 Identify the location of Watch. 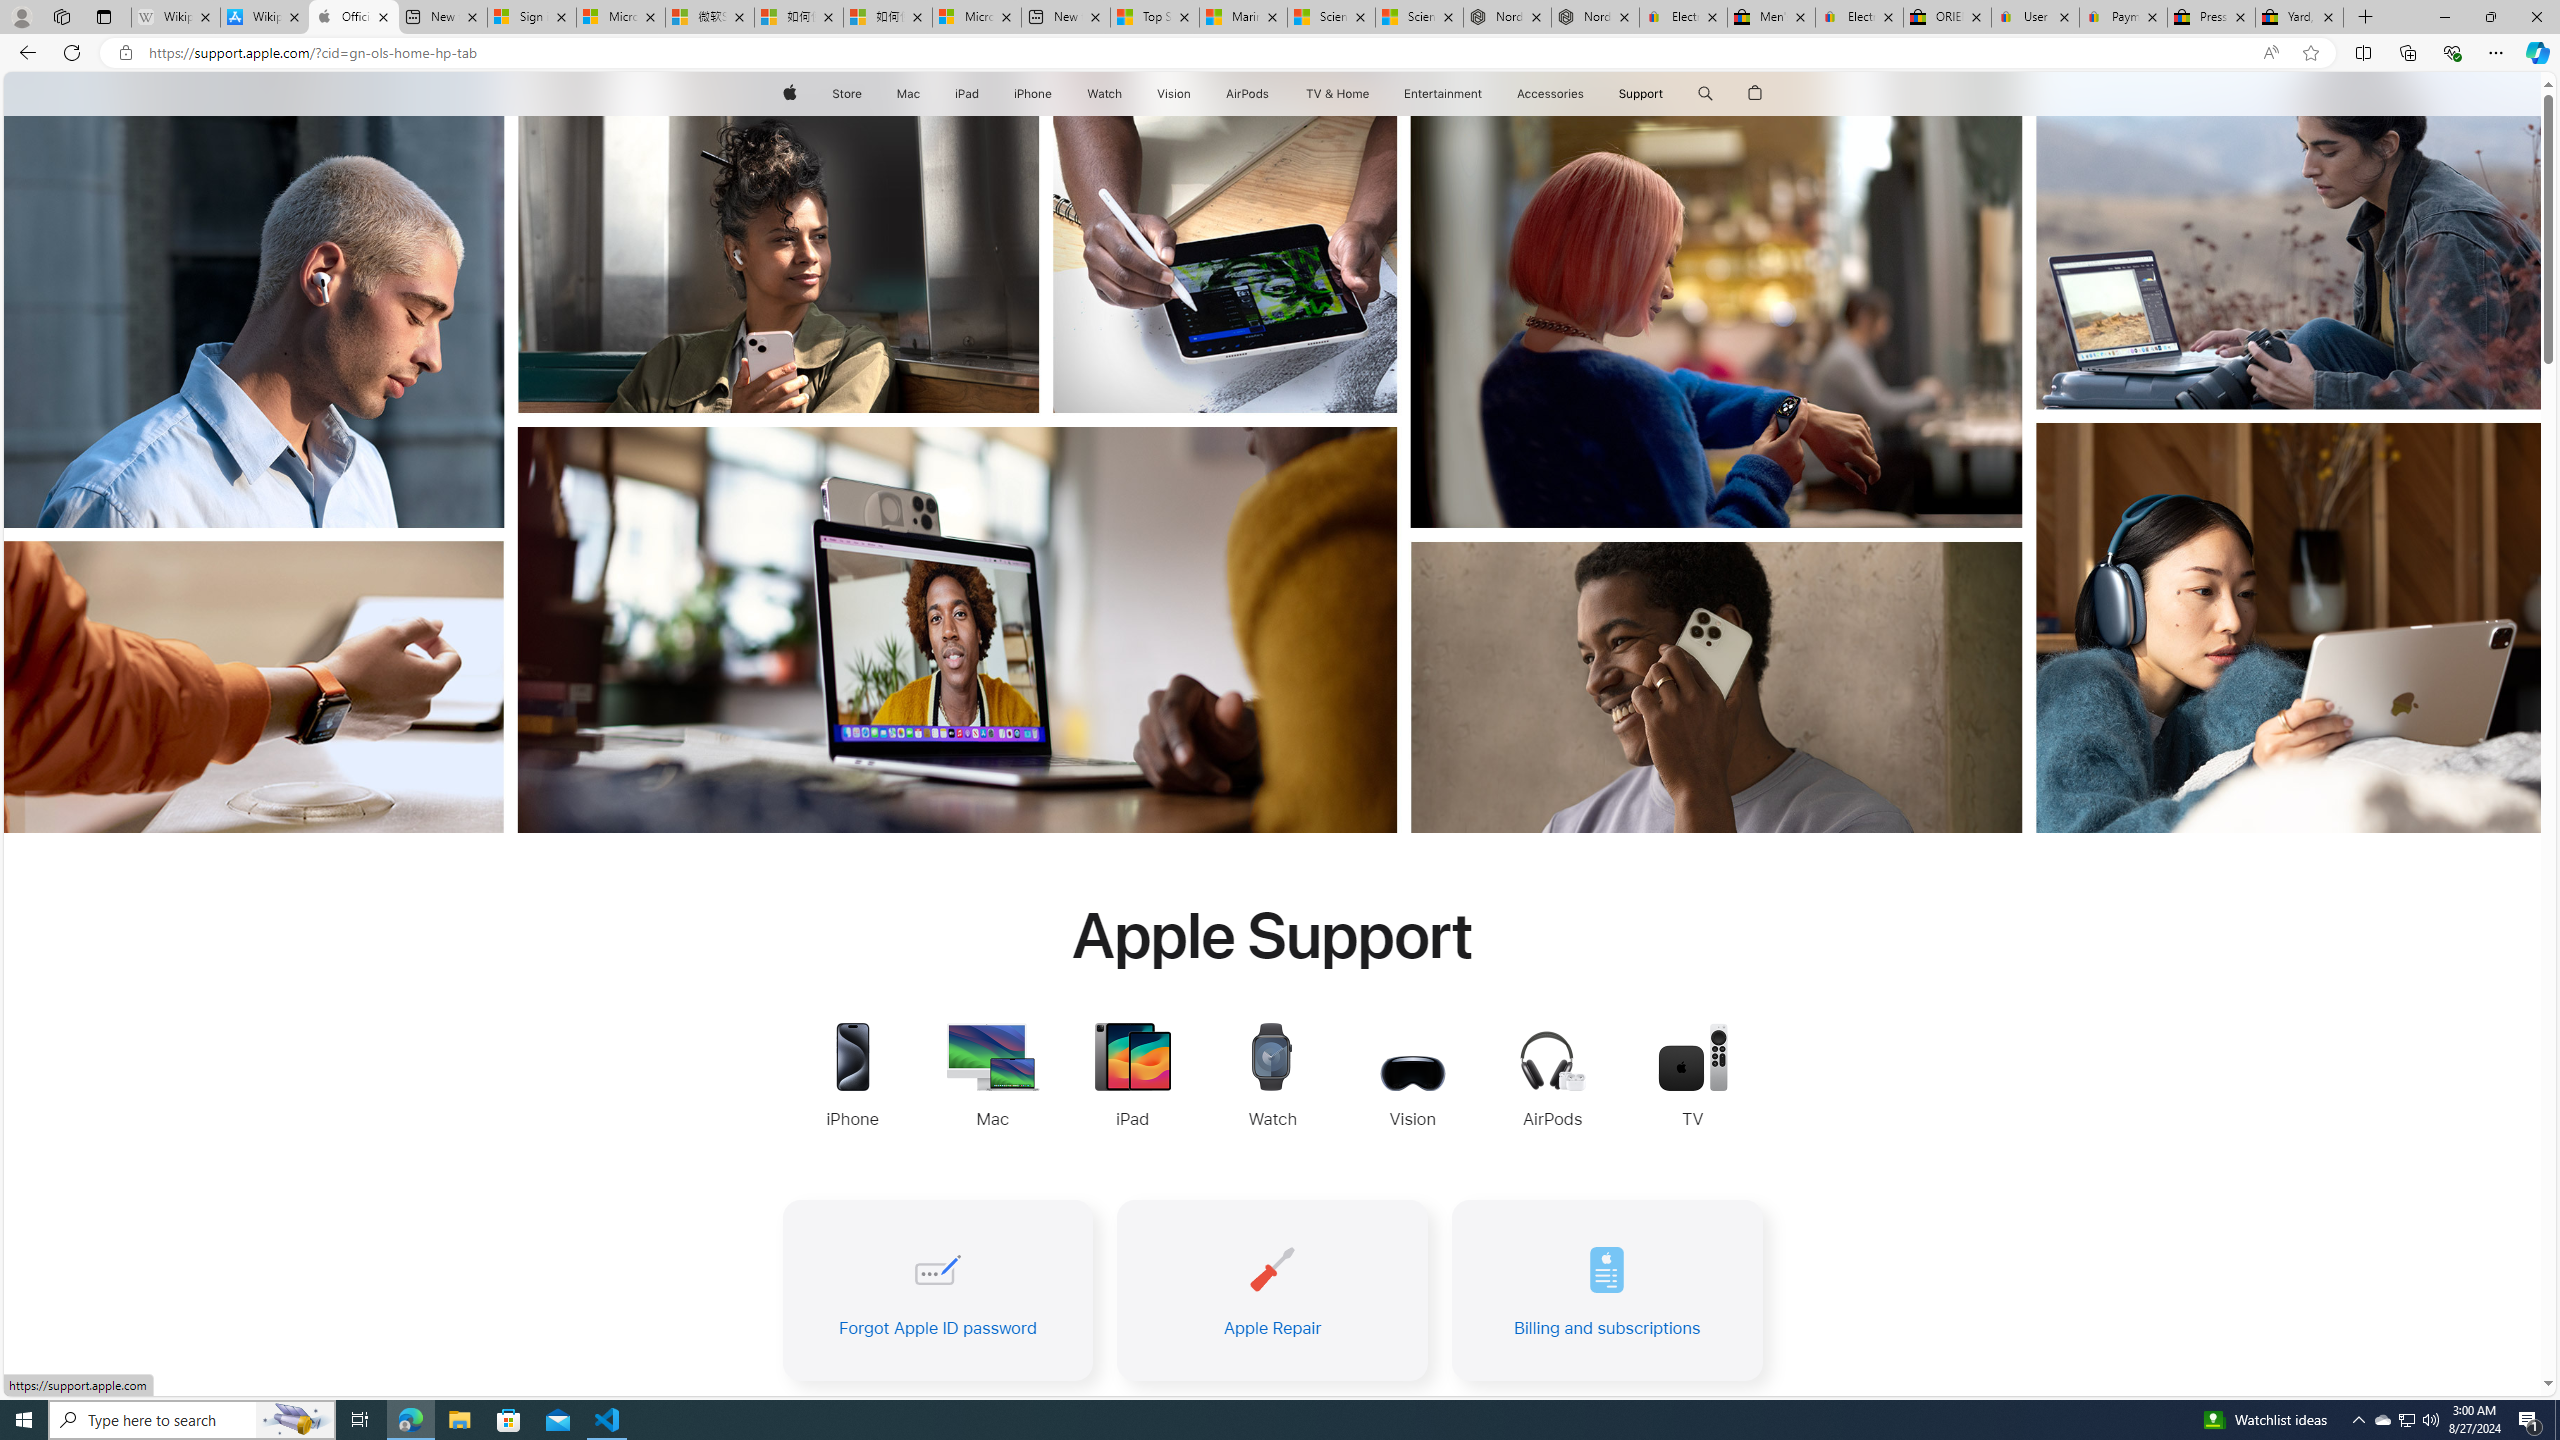
(1104, 94).